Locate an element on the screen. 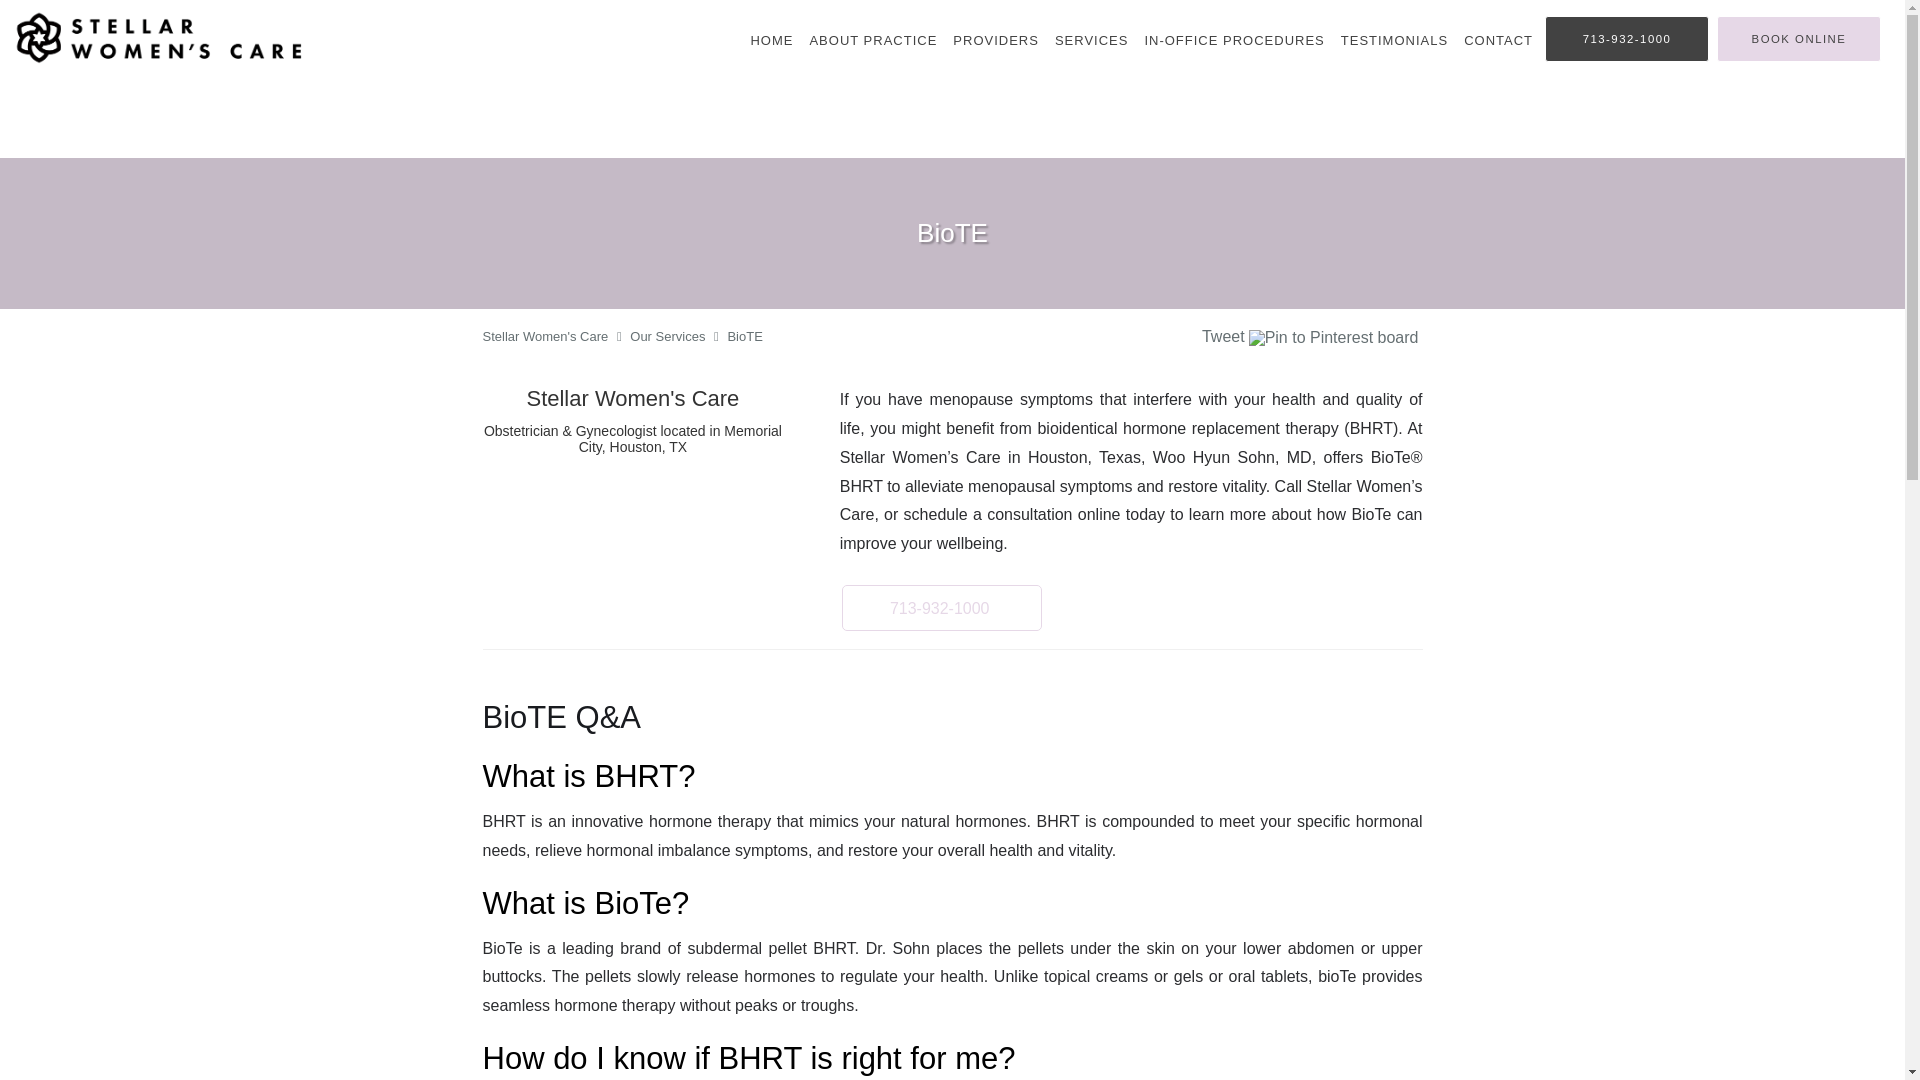 This screenshot has width=1920, height=1080. BOOK ONLINE is located at coordinates (1798, 38).